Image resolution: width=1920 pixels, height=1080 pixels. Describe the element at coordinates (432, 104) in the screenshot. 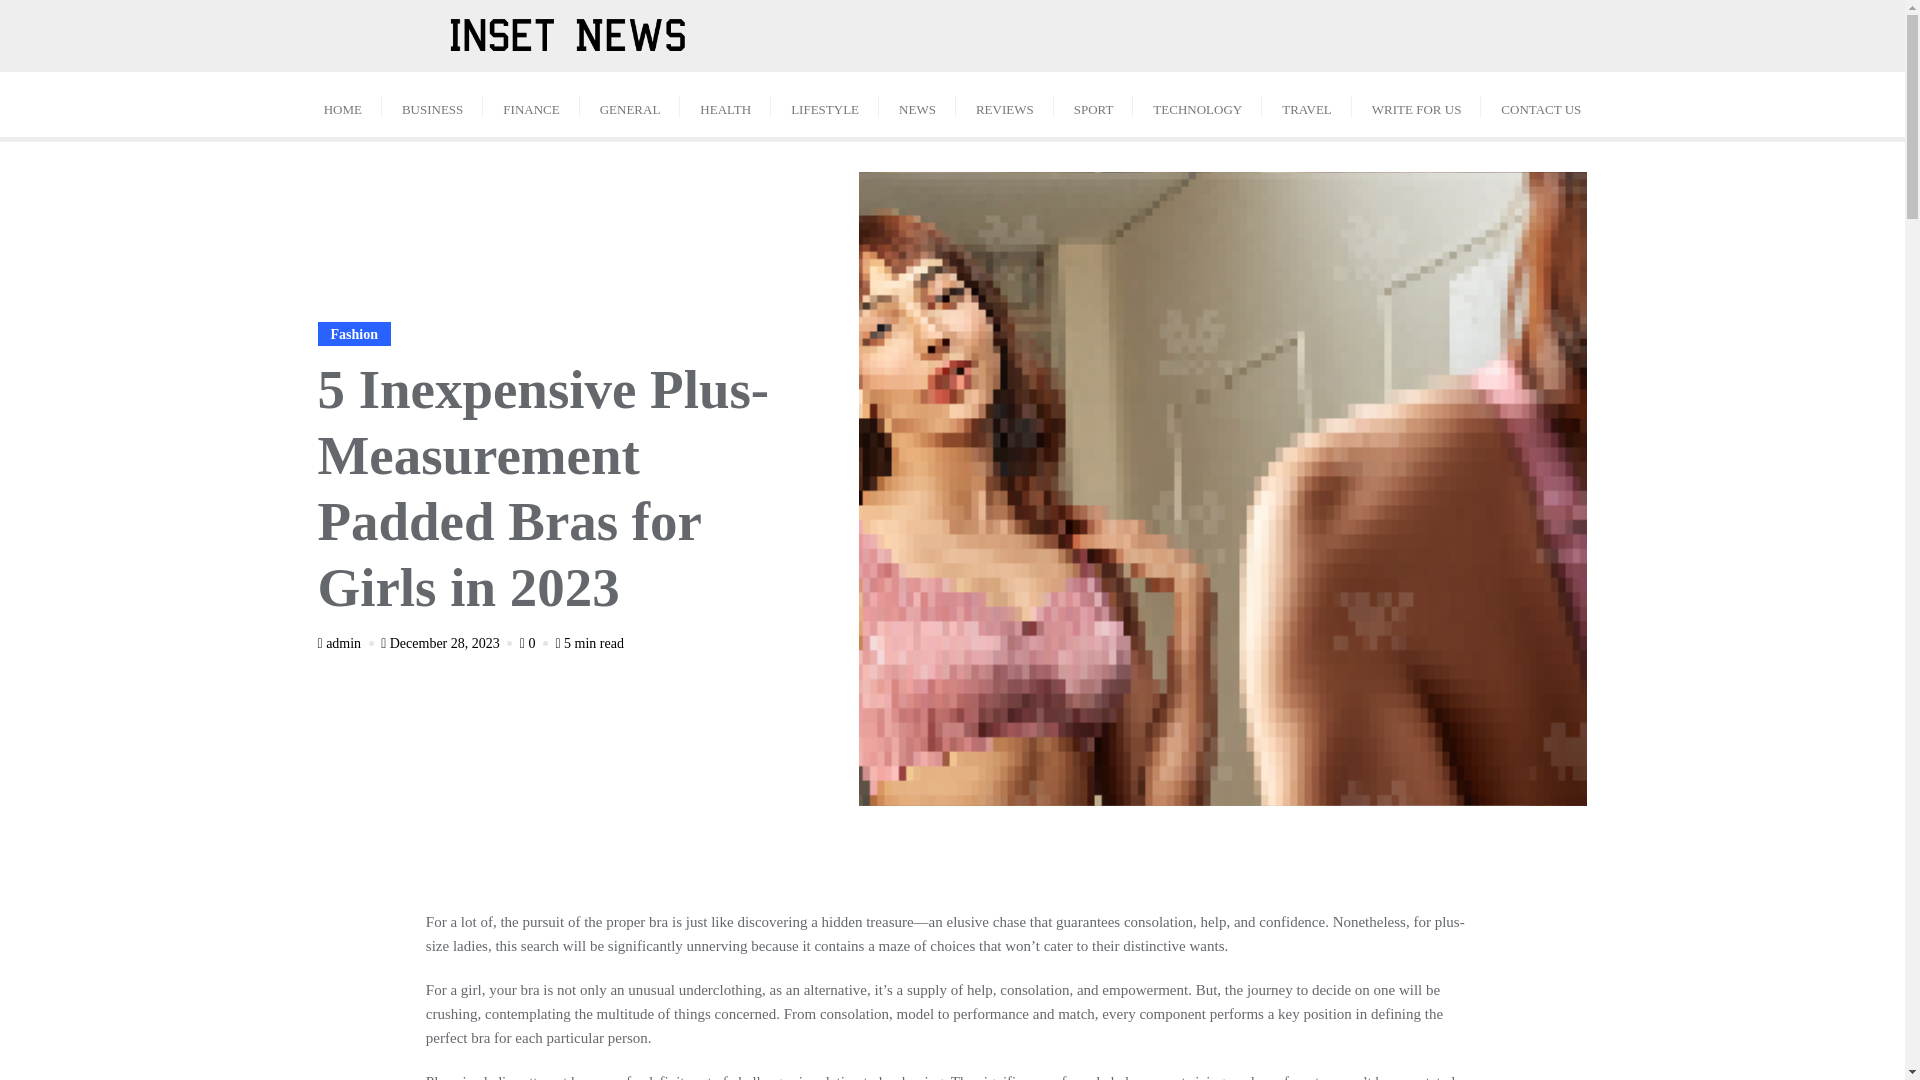

I see `BUSINESS` at that location.